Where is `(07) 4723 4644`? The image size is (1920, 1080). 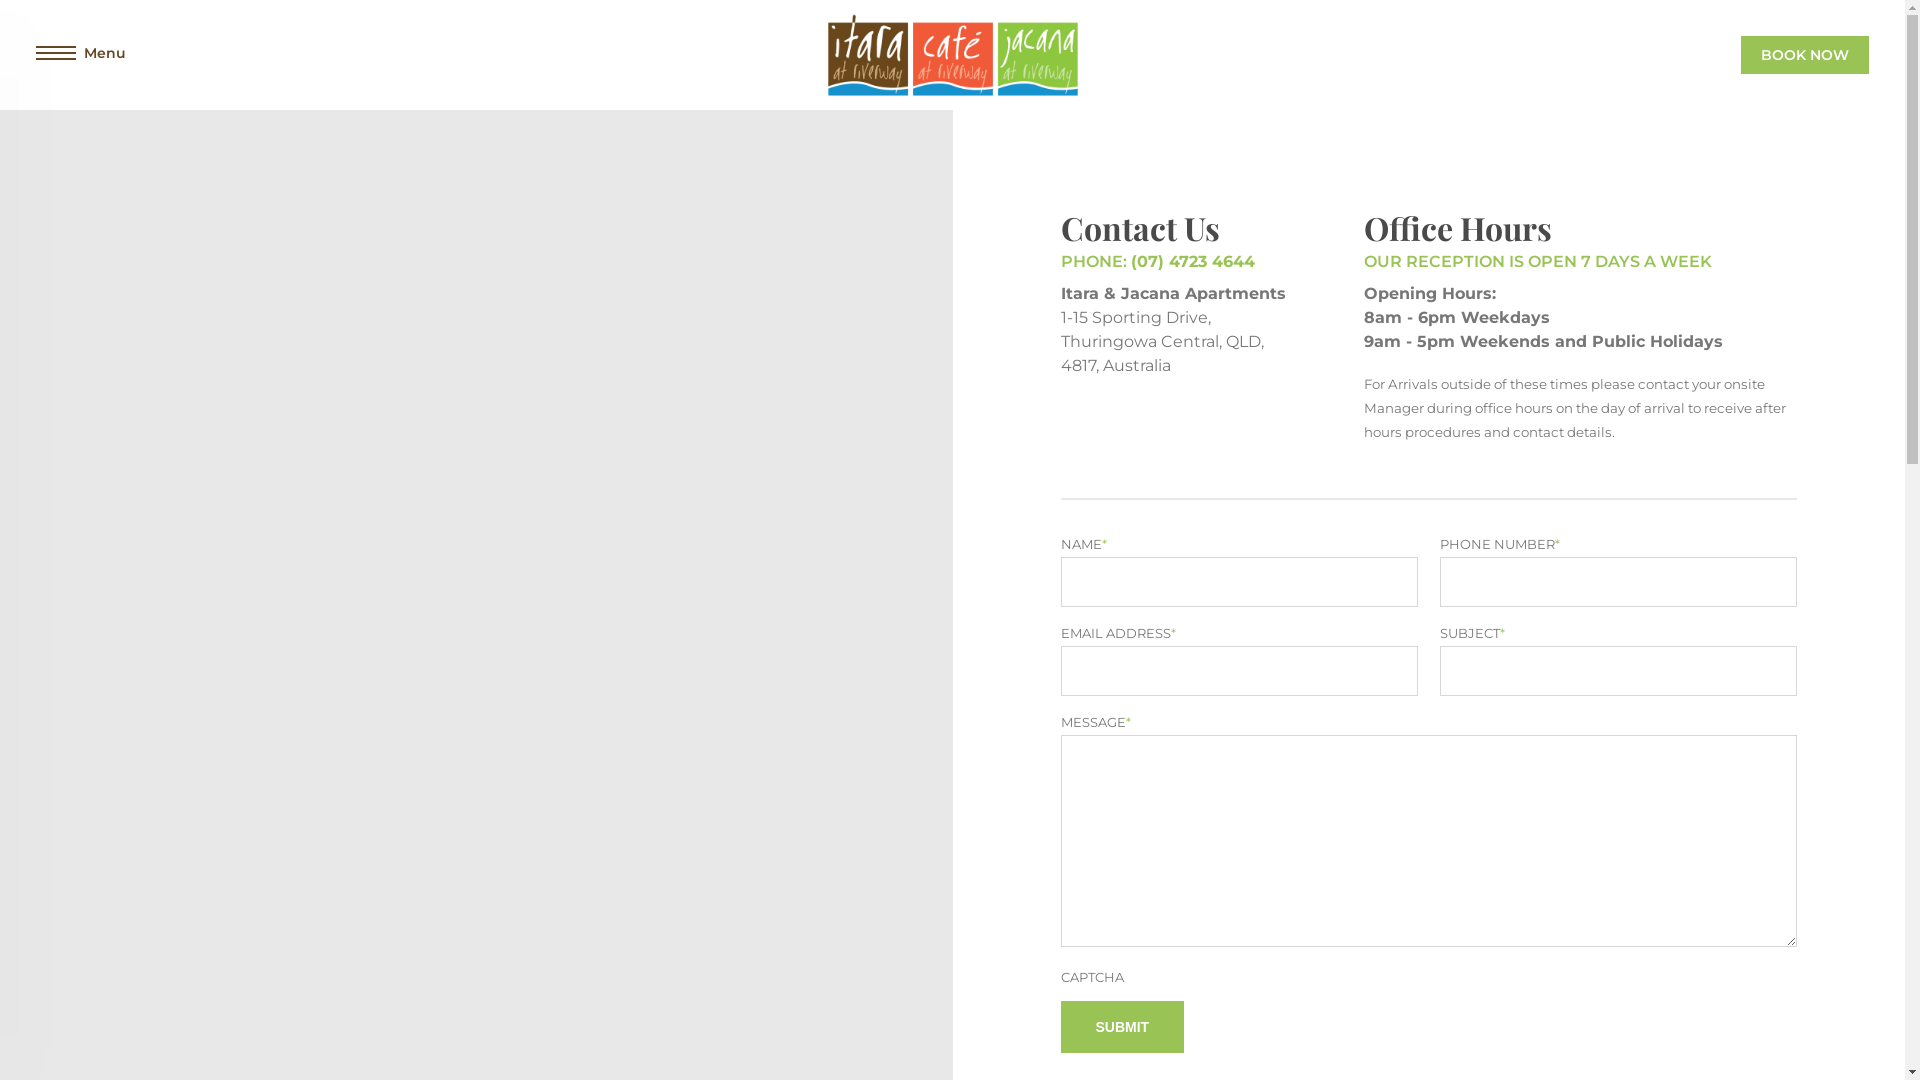 (07) 4723 4644 is located at coordinates (1192, 262).